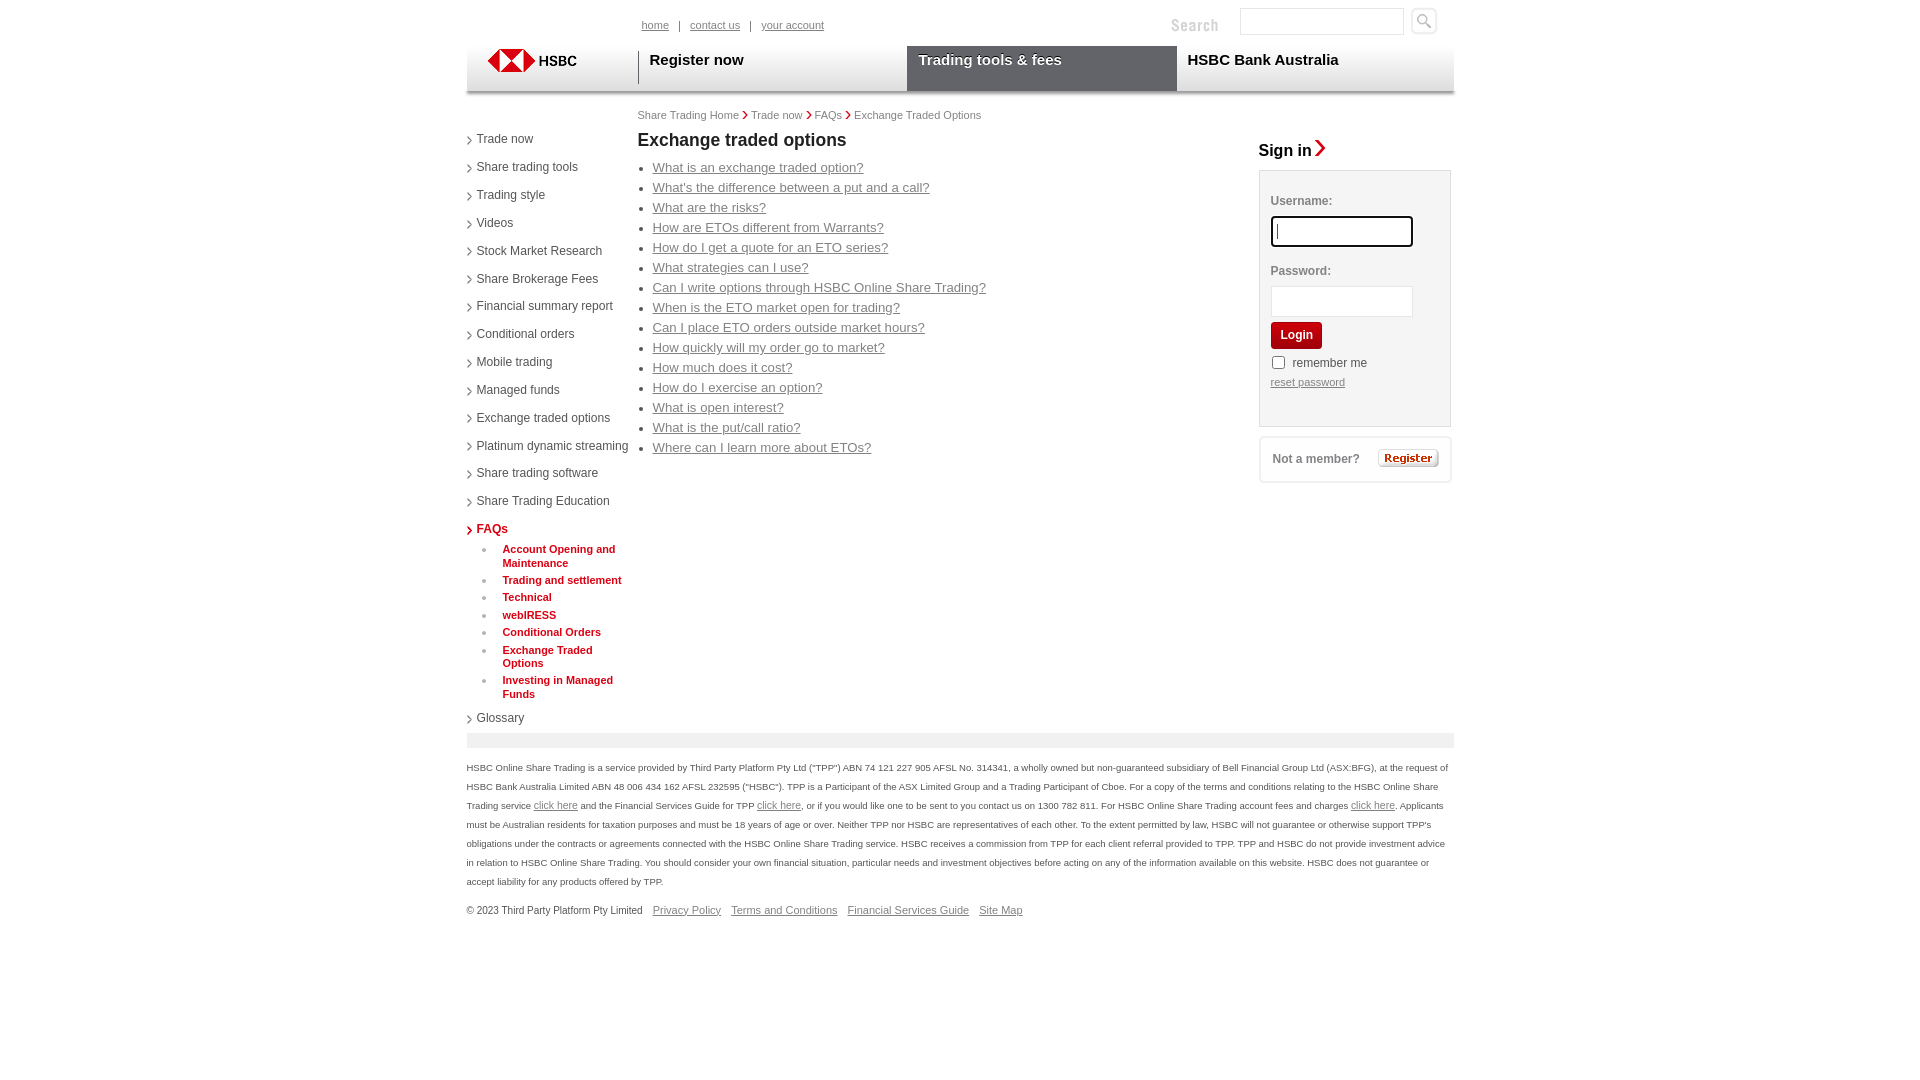 The width and height of the screenshot is (1920, 1080). Describe the element at coordinates (777, 115) in the screenshot. I see `Trade now` at that location.